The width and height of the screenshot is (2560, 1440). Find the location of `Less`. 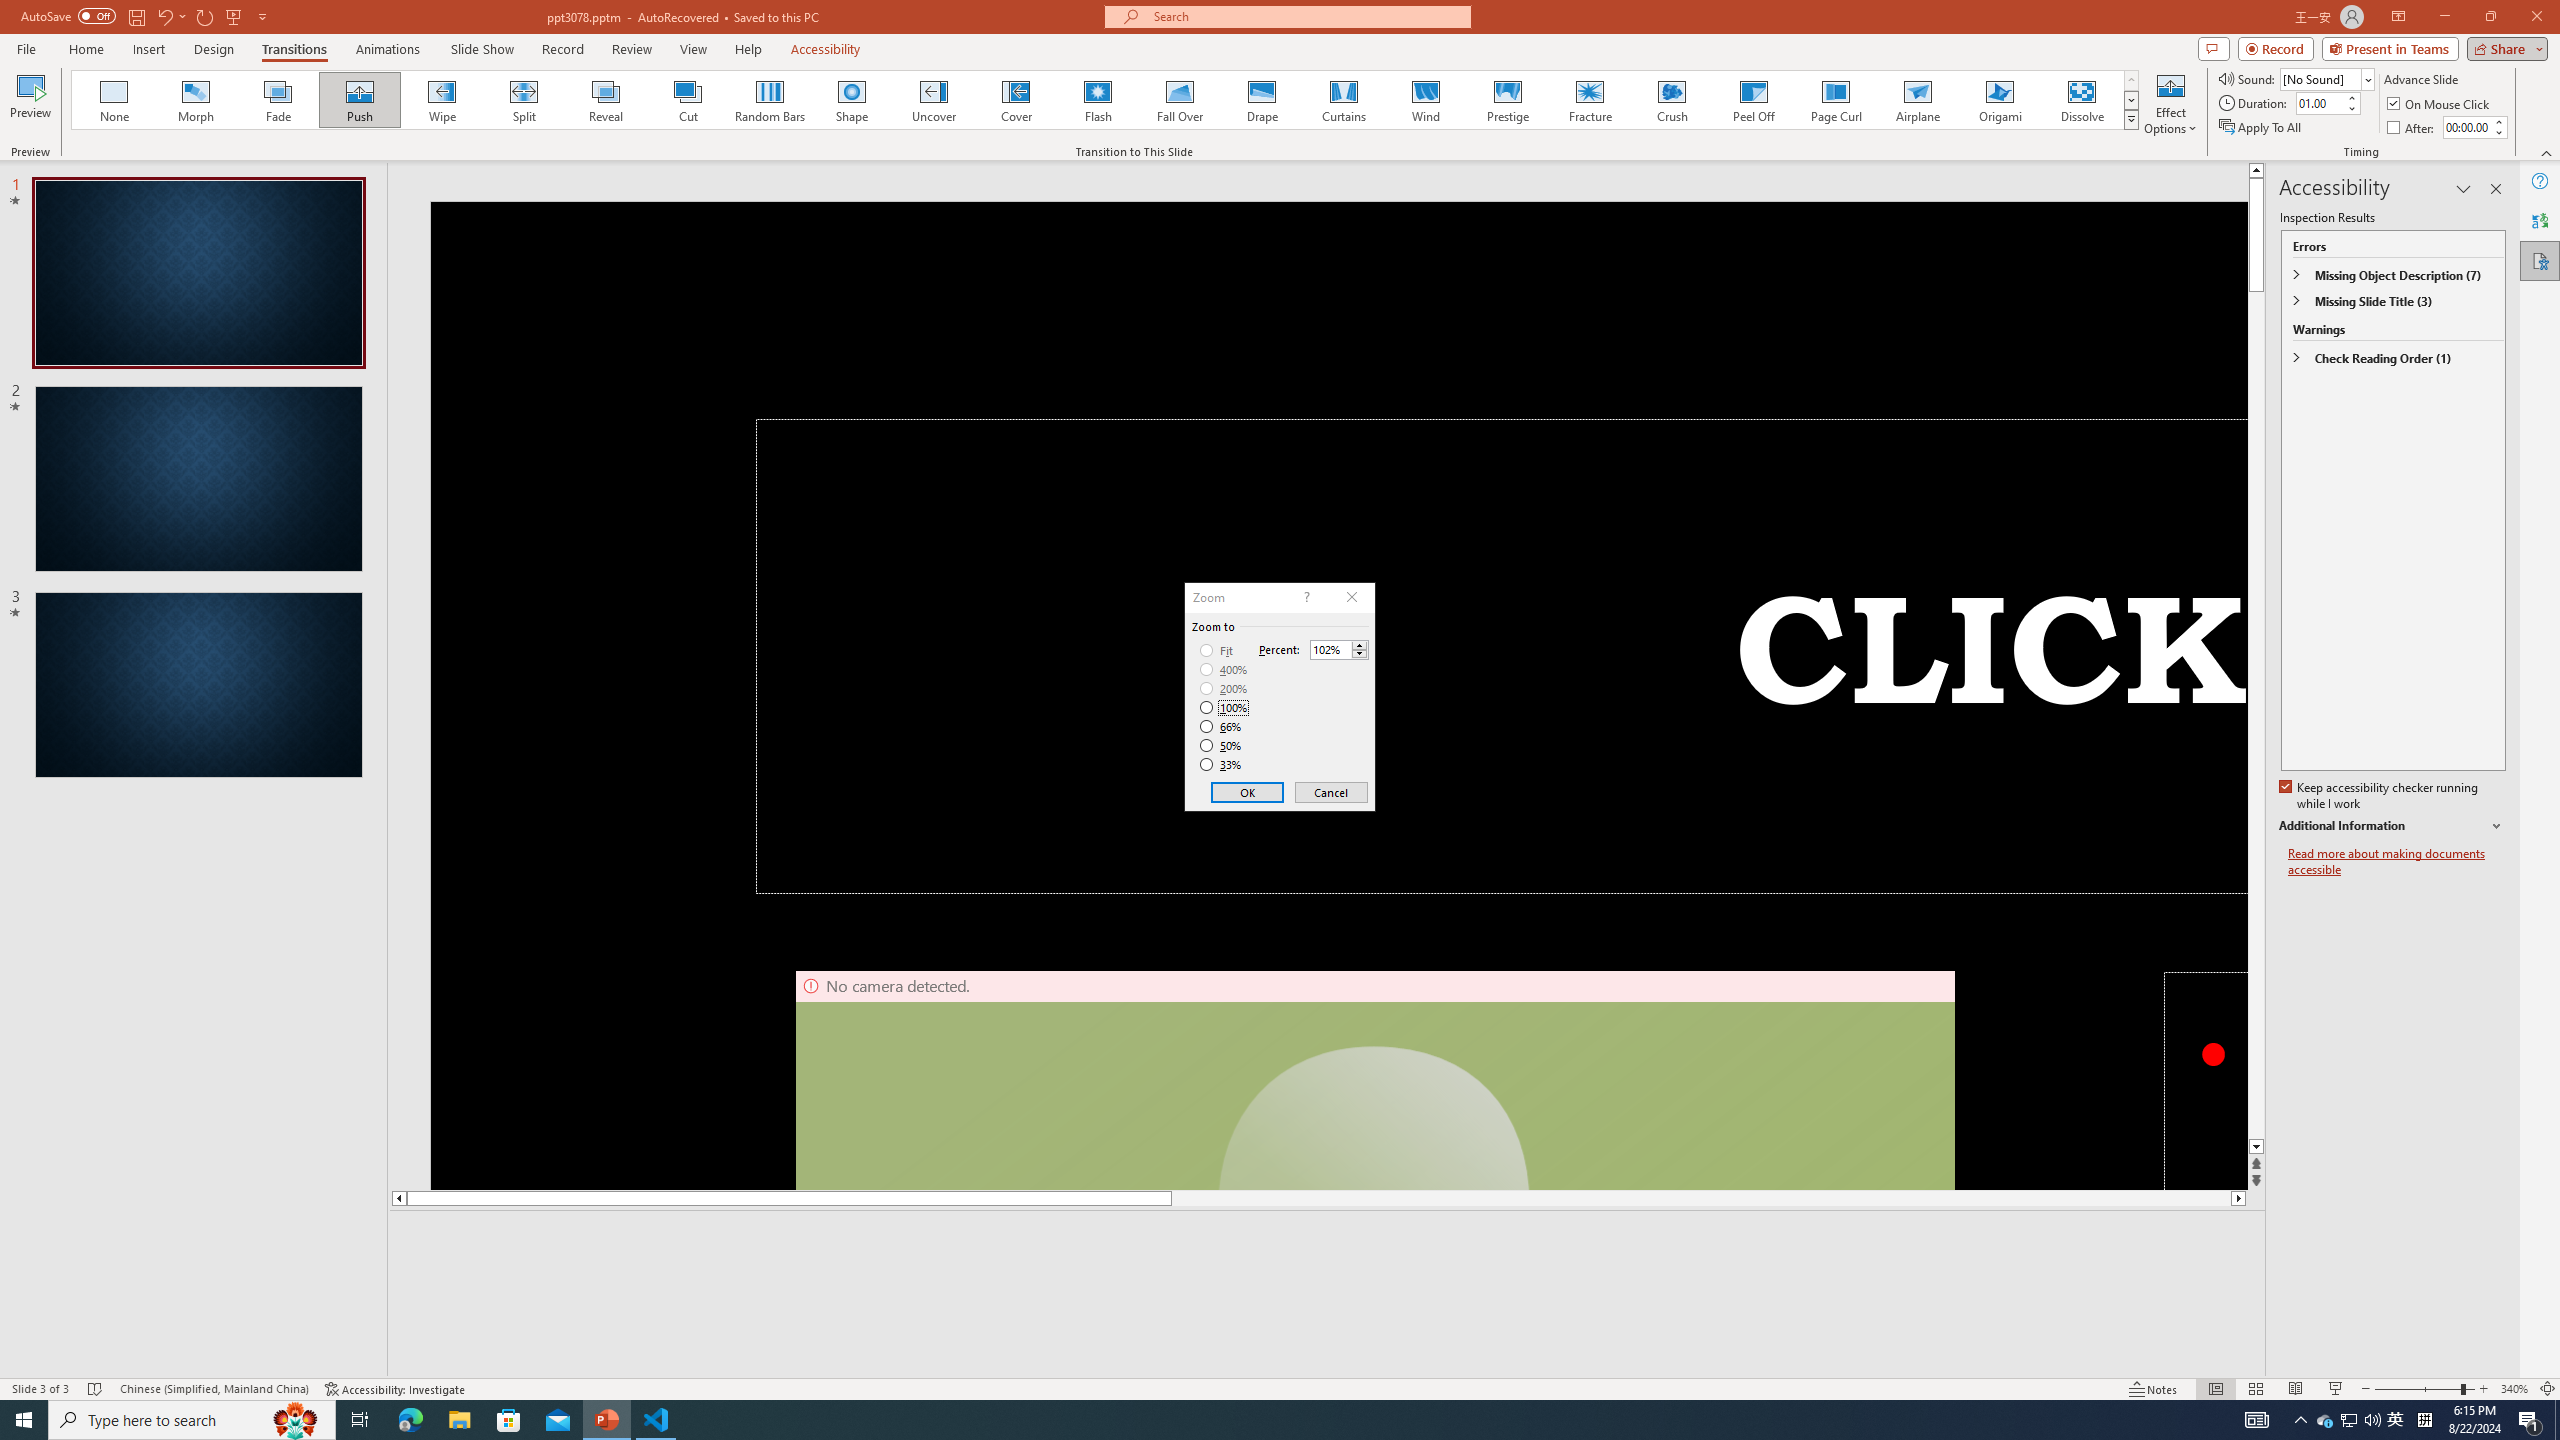

Less is located at coordinates (1359, 654).